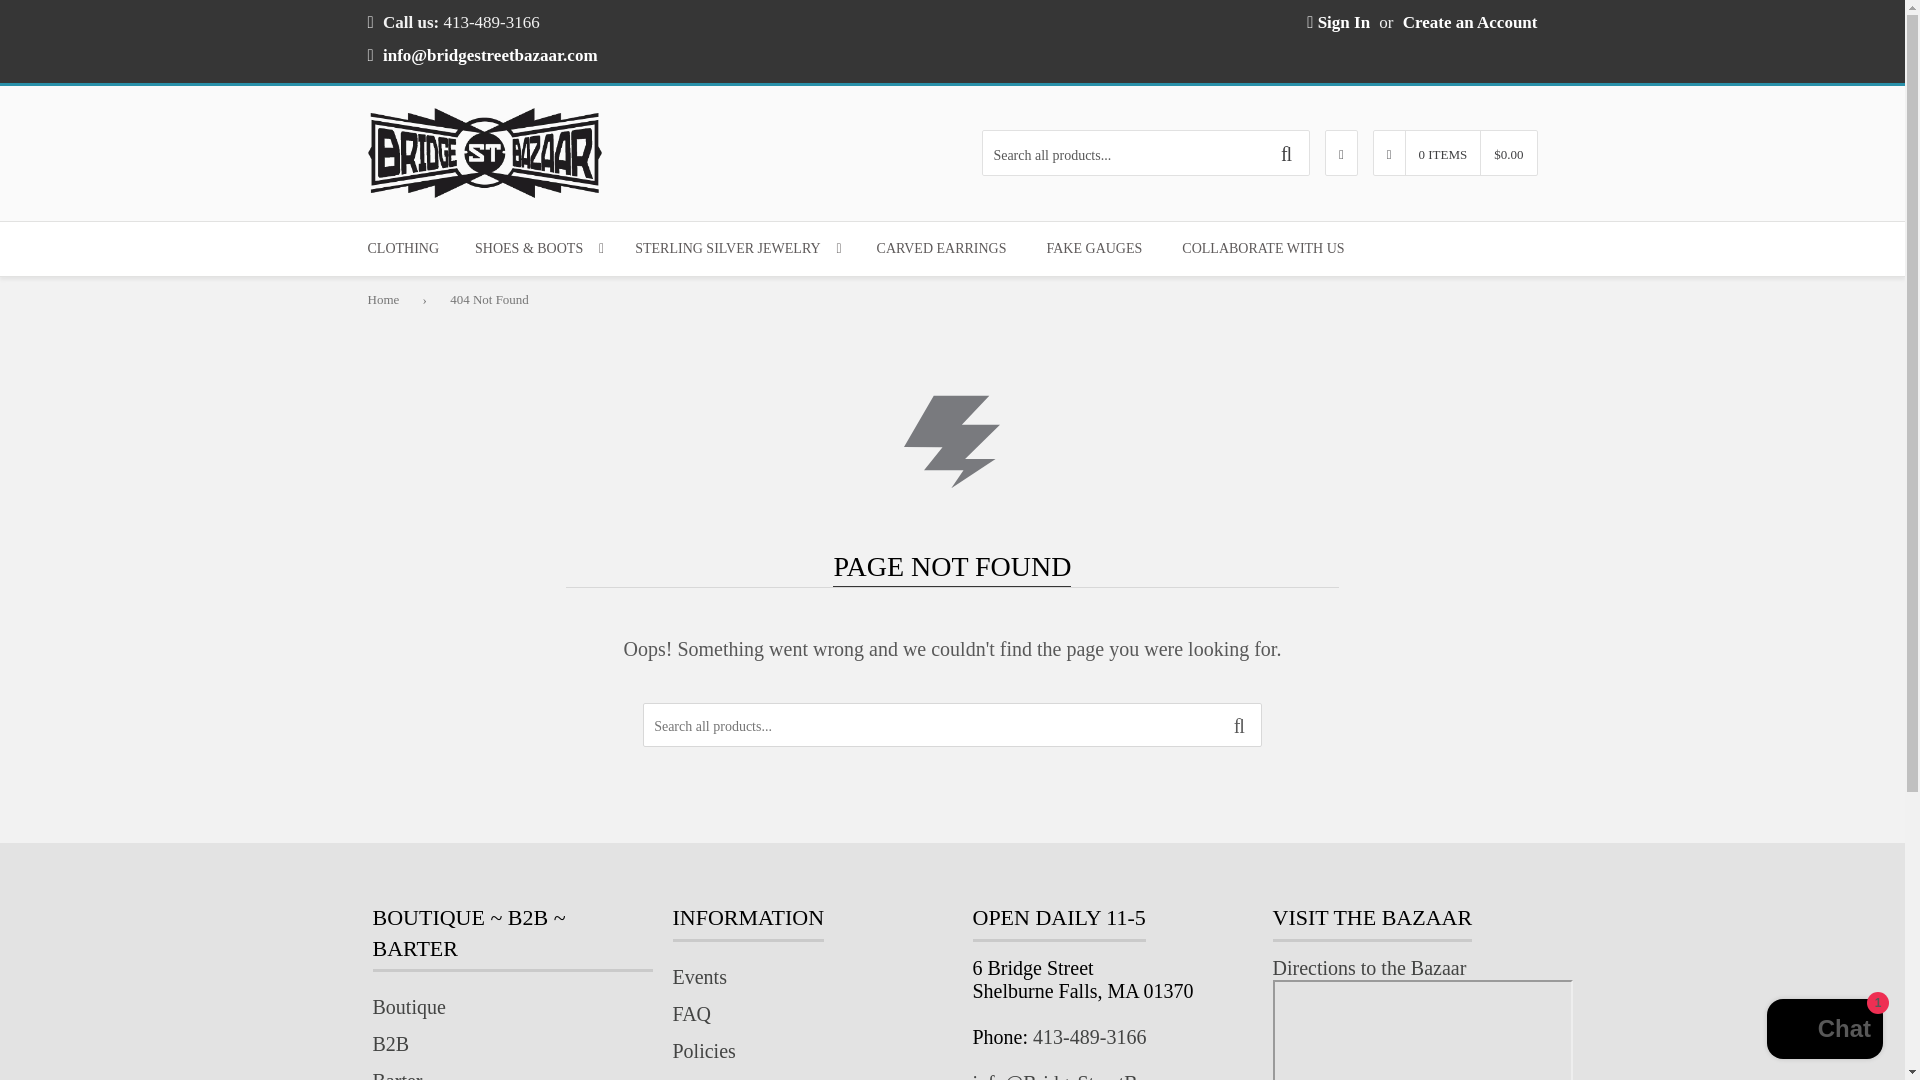 The width and height of the screenshot is (1920, 1080). I want to click on Barter, so click(397, 1075).